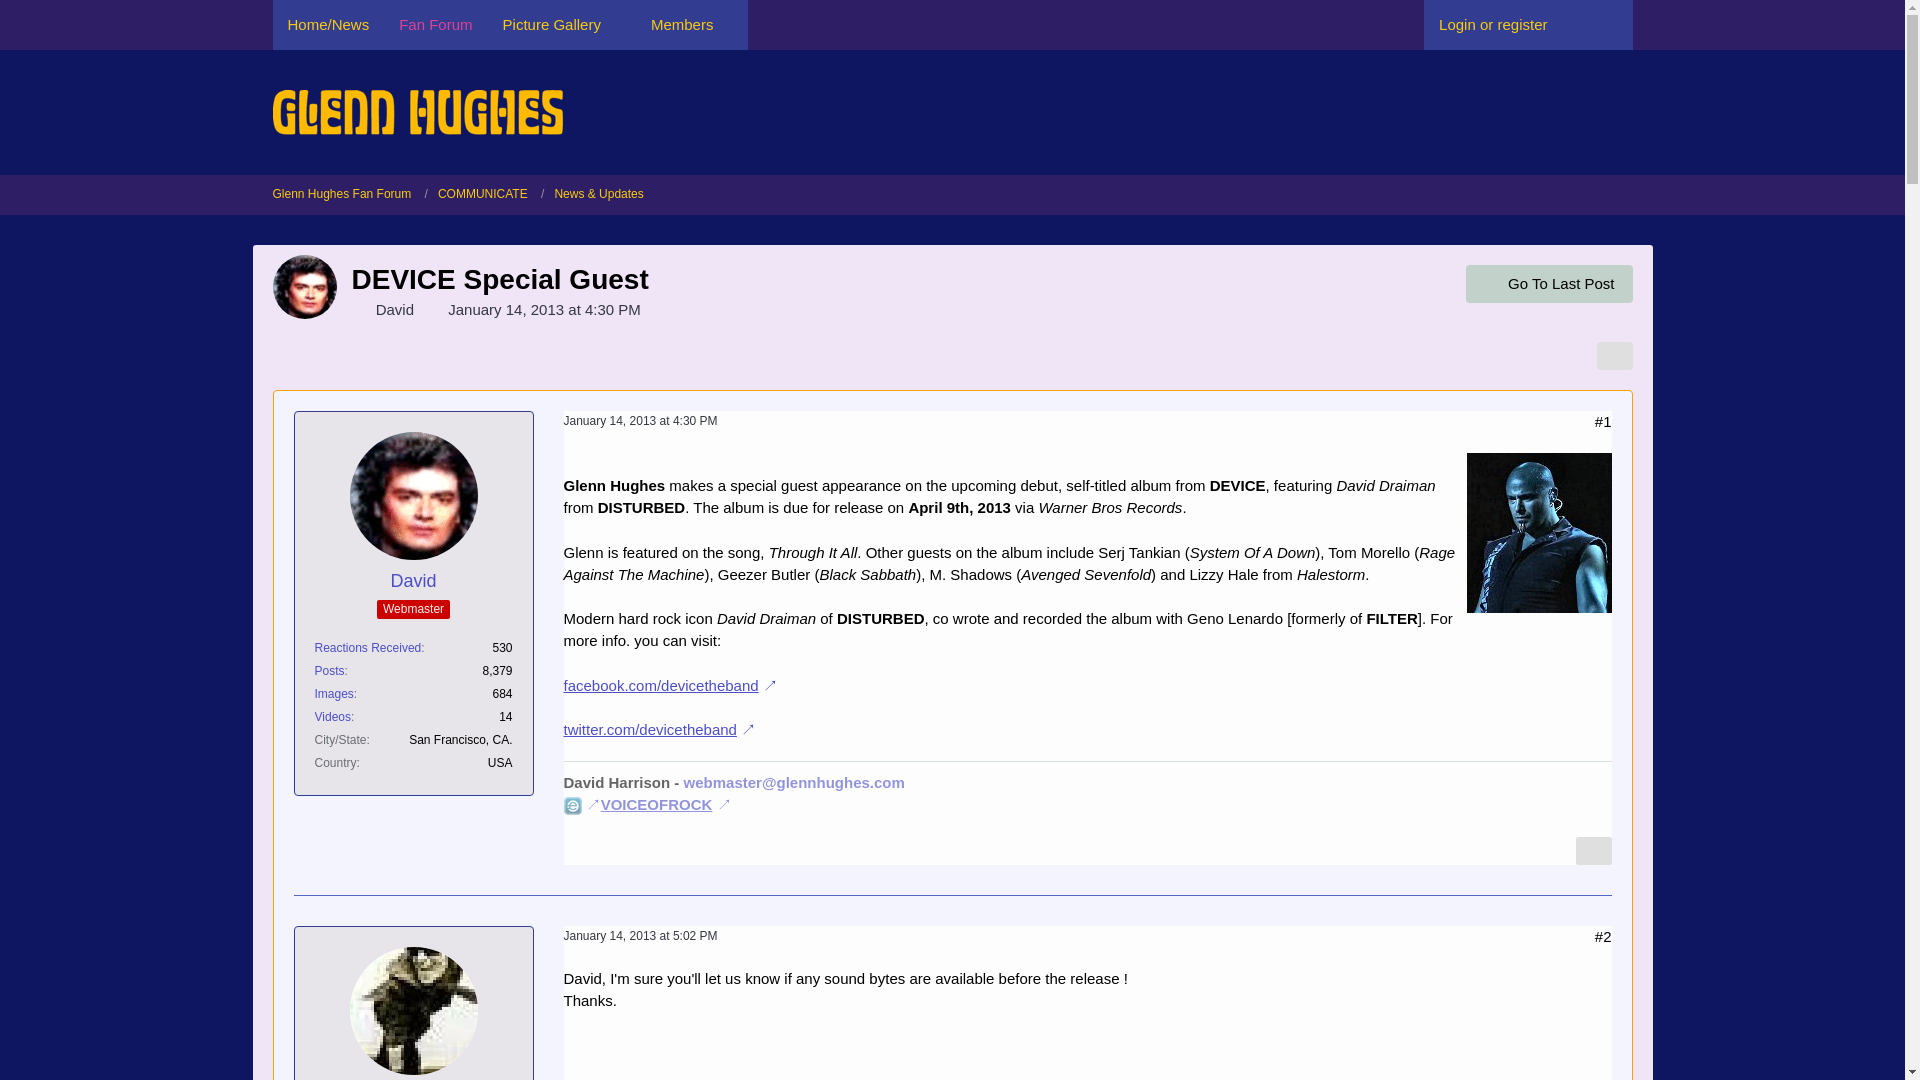 The width and height of the screenshot is (1920, 1080). What do you see at coordinates (436, 24) in the screenshot?
I see `Fan Forum` at bounding box center [436, 24].